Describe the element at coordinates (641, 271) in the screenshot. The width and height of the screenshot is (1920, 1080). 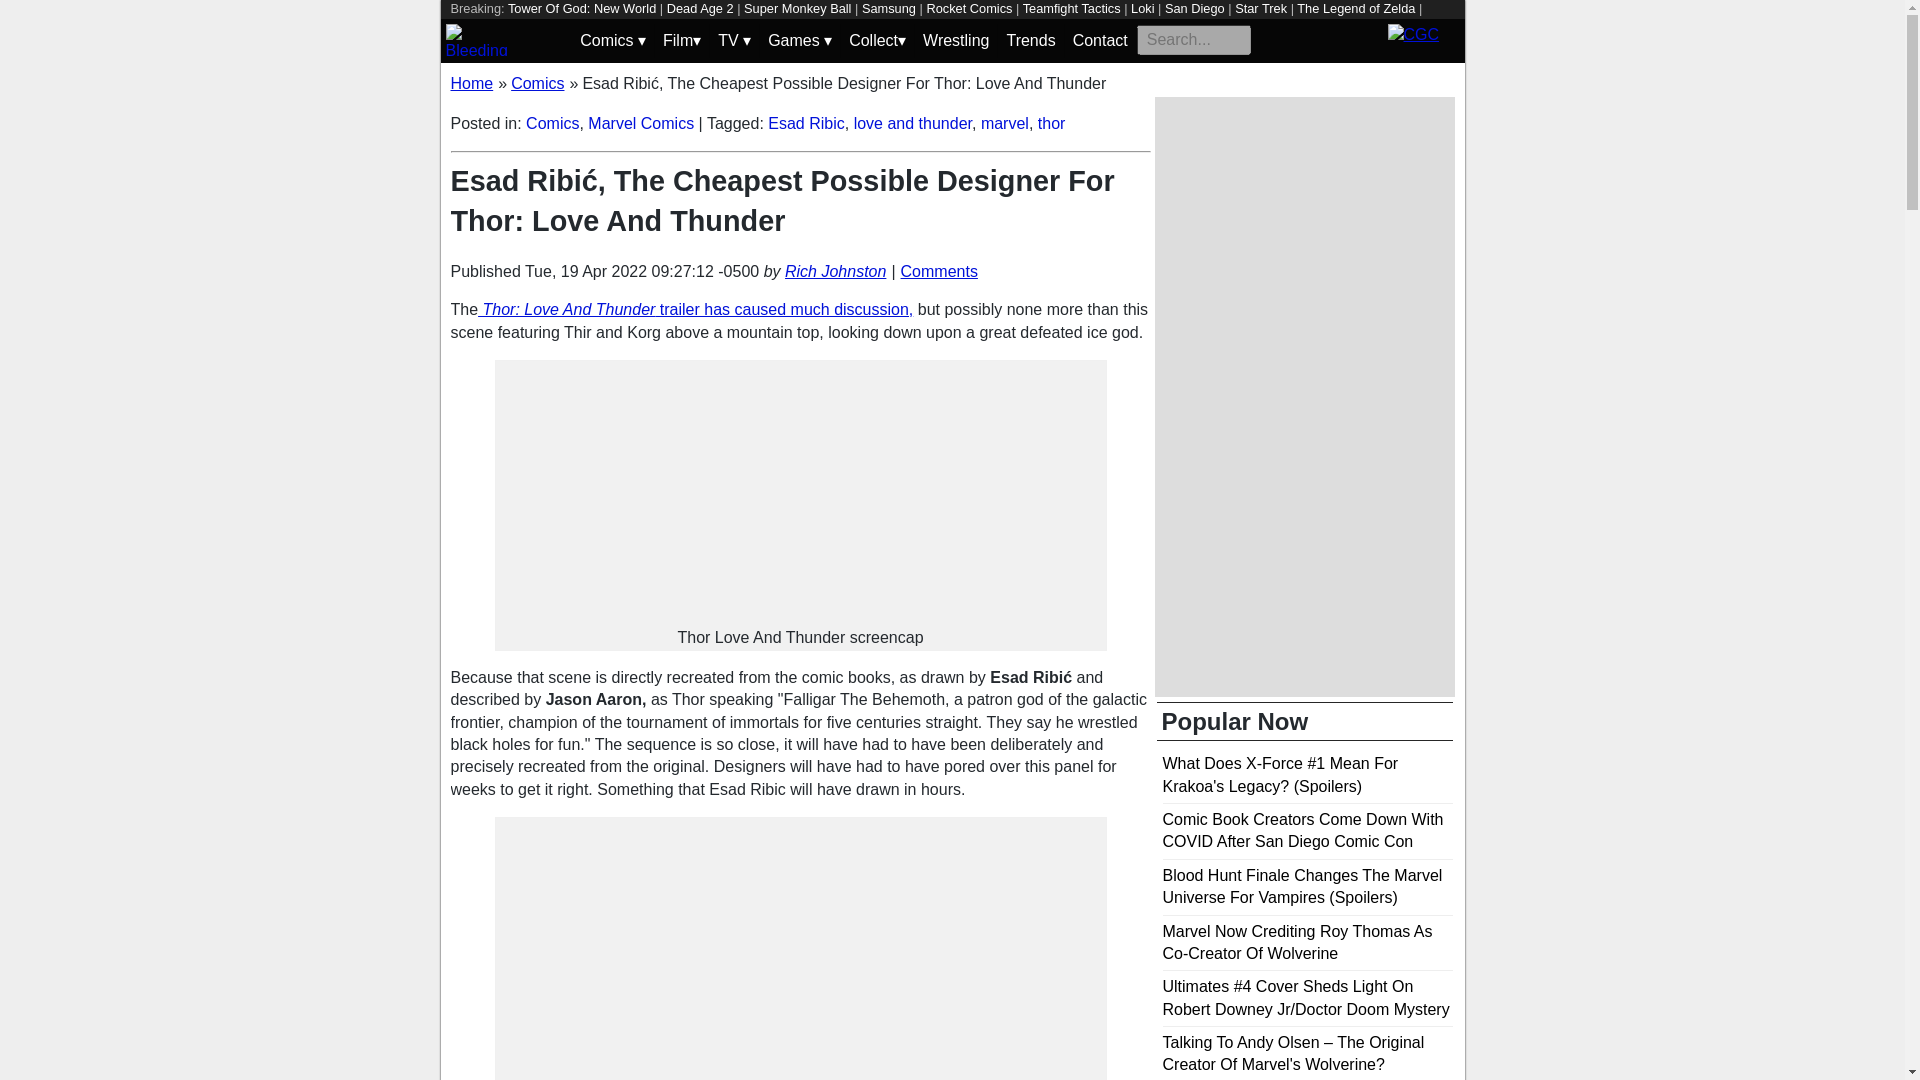
I see `Tue, 19 Apr 2022 09:27:12 -0500` at that location.